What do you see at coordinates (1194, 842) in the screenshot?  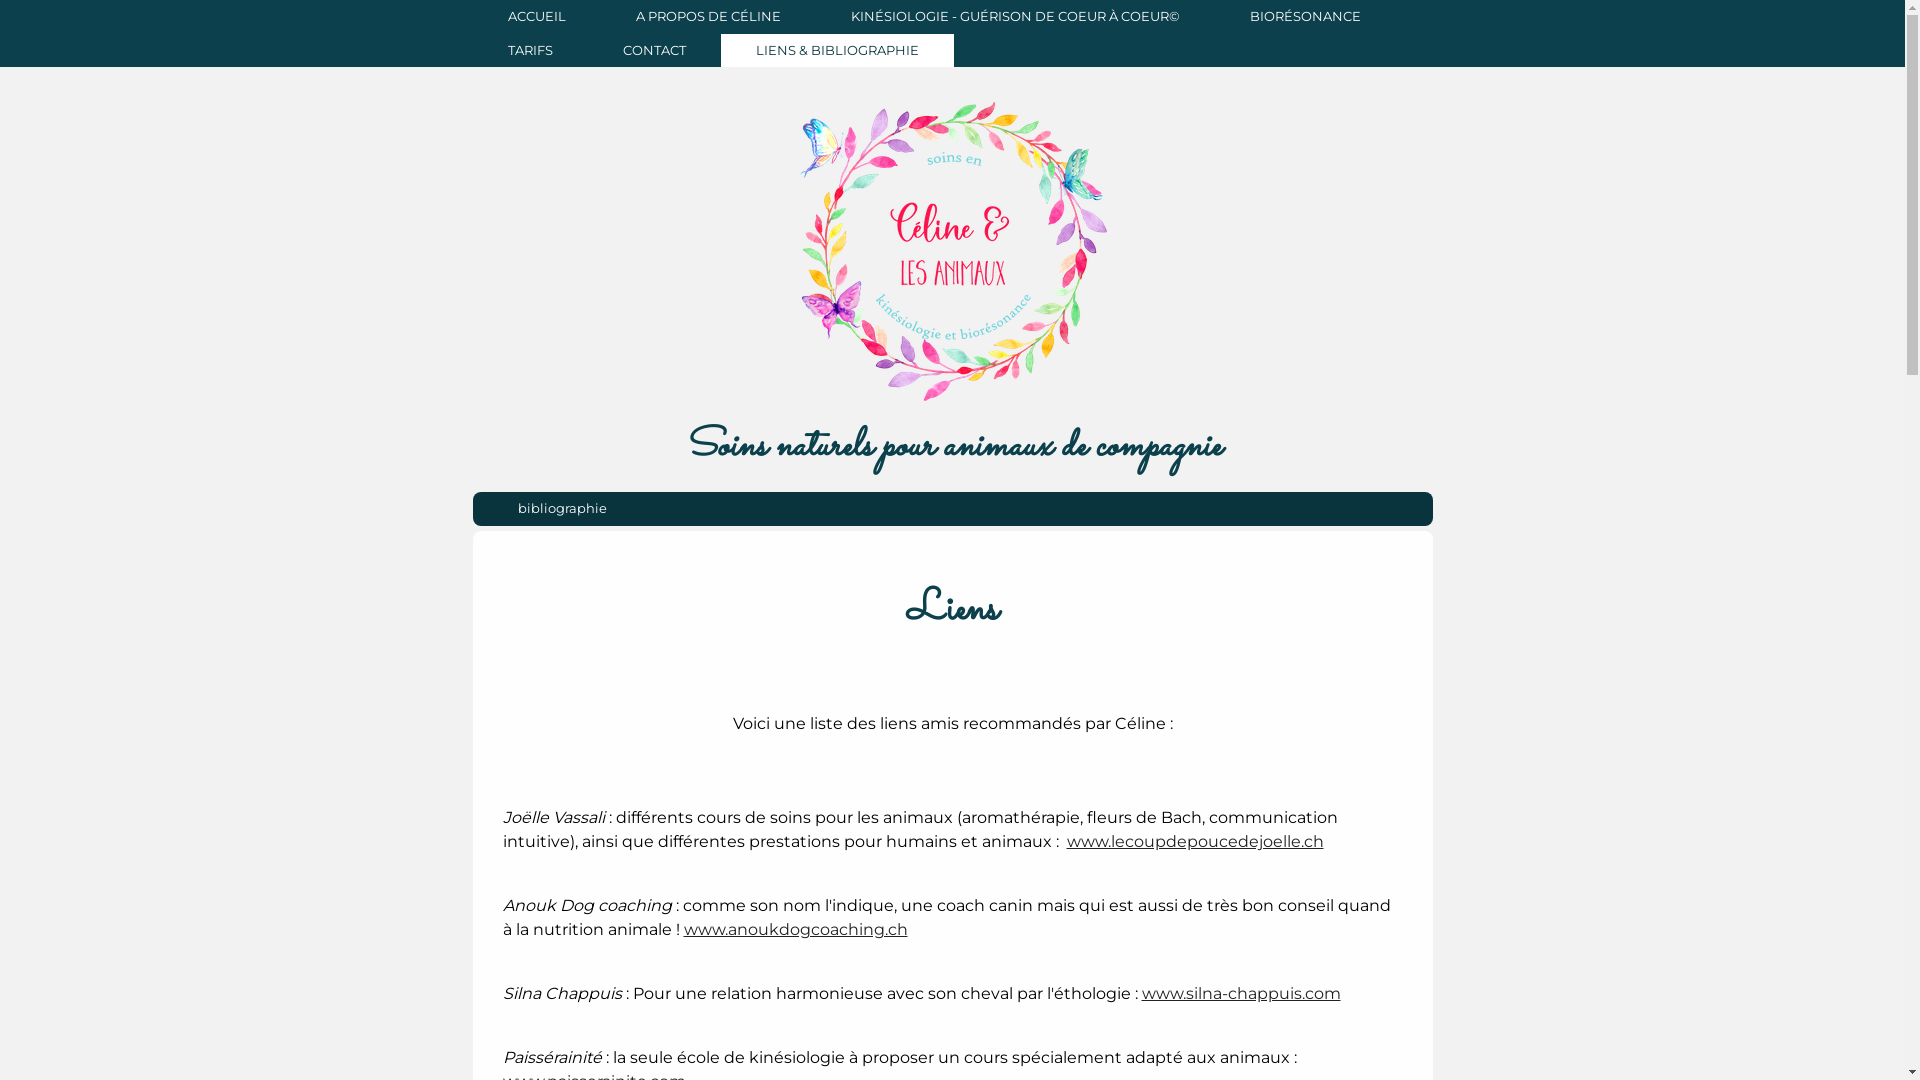 I see `www.lecoupdepoucedejoelle.ch` at bounding box center [1194, 842].